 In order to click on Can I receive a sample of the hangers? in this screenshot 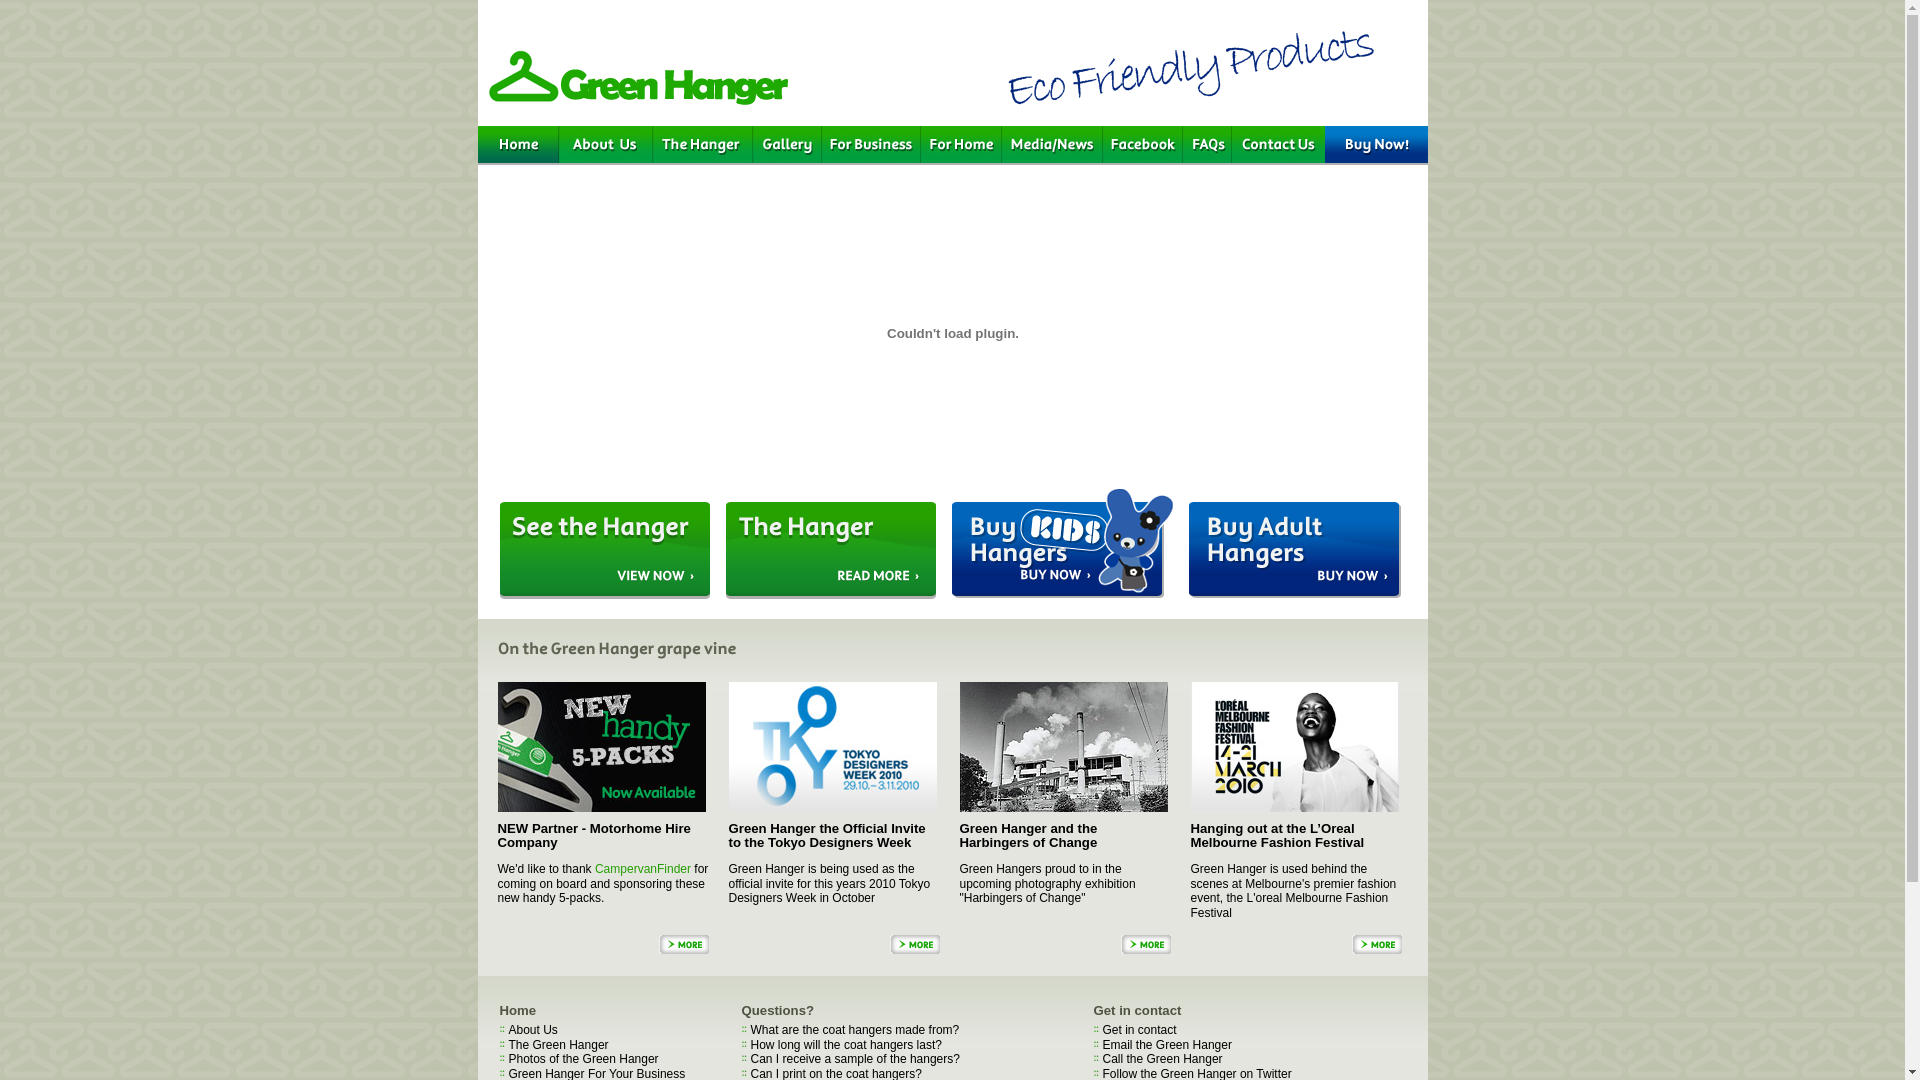, I will do `click(854, 1059)`.